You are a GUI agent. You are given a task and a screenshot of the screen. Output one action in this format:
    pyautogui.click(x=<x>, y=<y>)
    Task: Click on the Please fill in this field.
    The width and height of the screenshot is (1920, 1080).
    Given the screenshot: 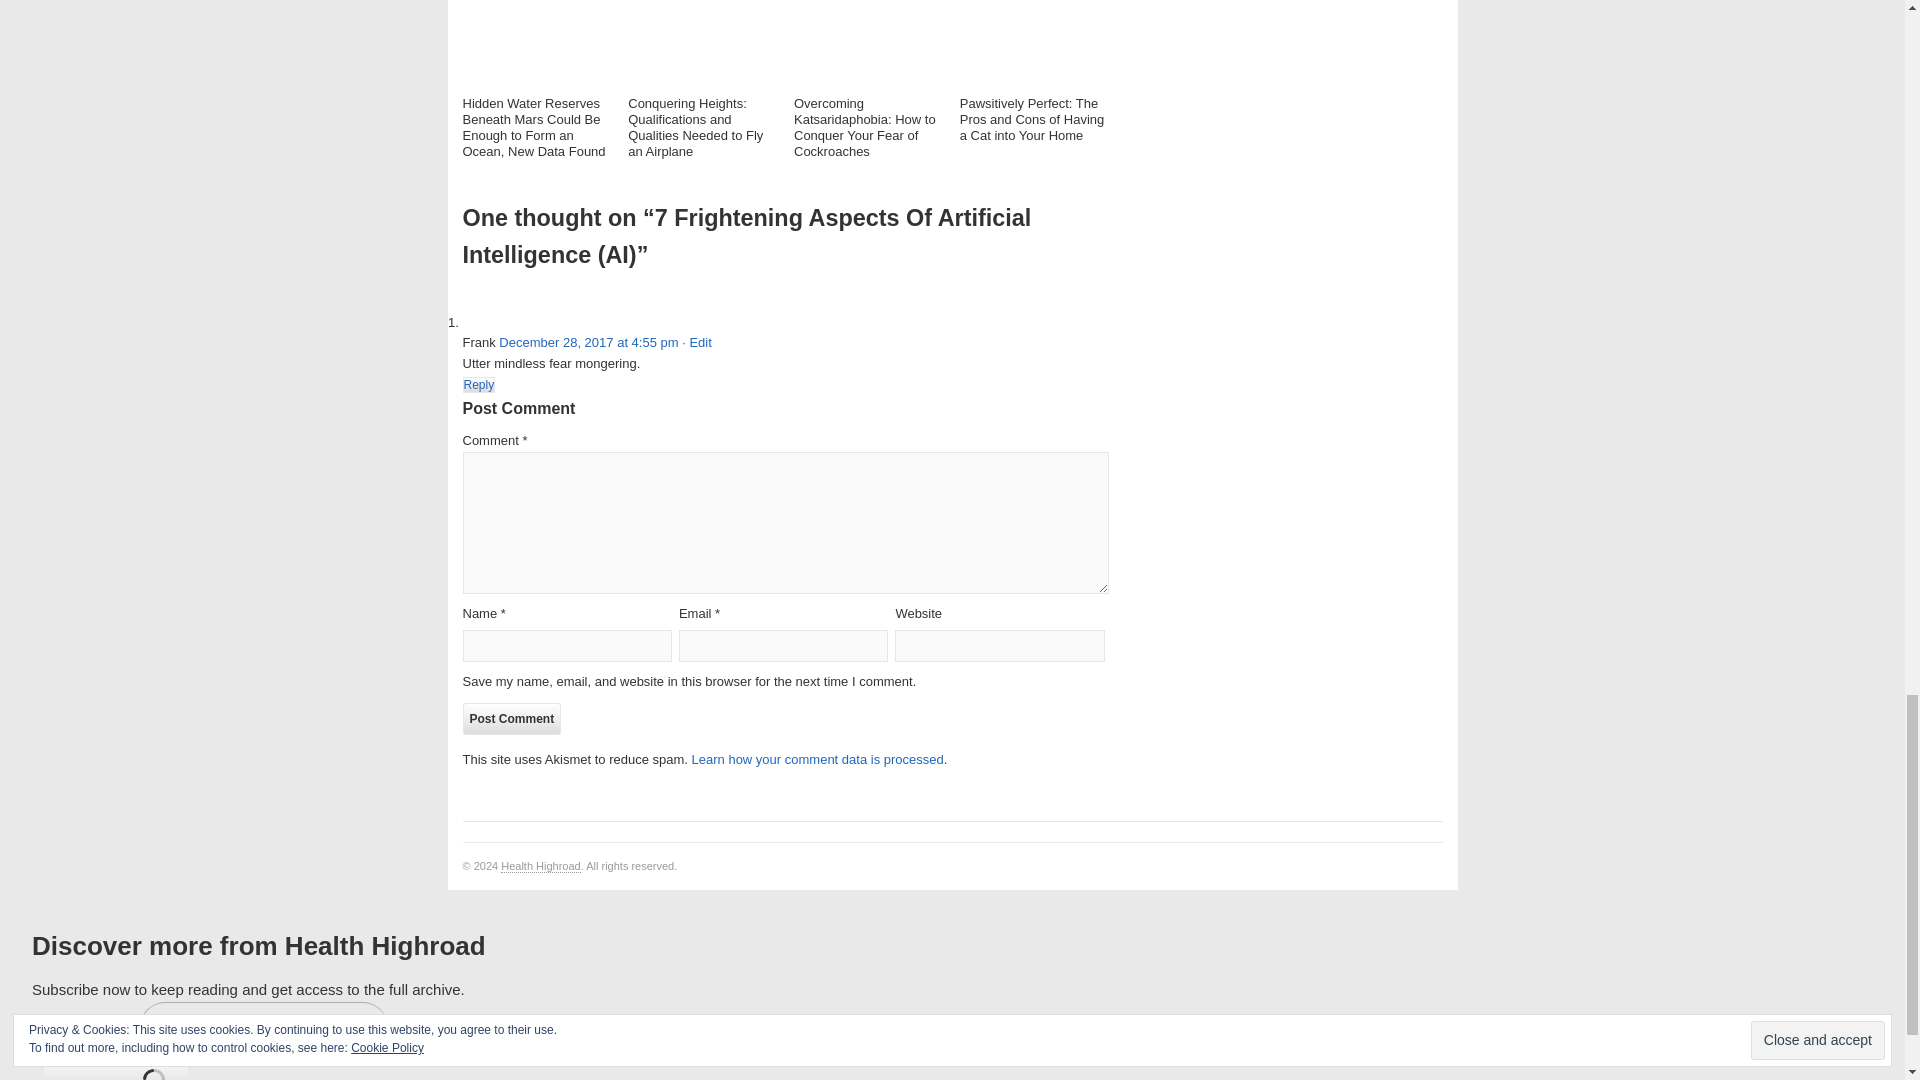 What is the action you would take?
    pyautogui.click(x=264, y=1026)
    